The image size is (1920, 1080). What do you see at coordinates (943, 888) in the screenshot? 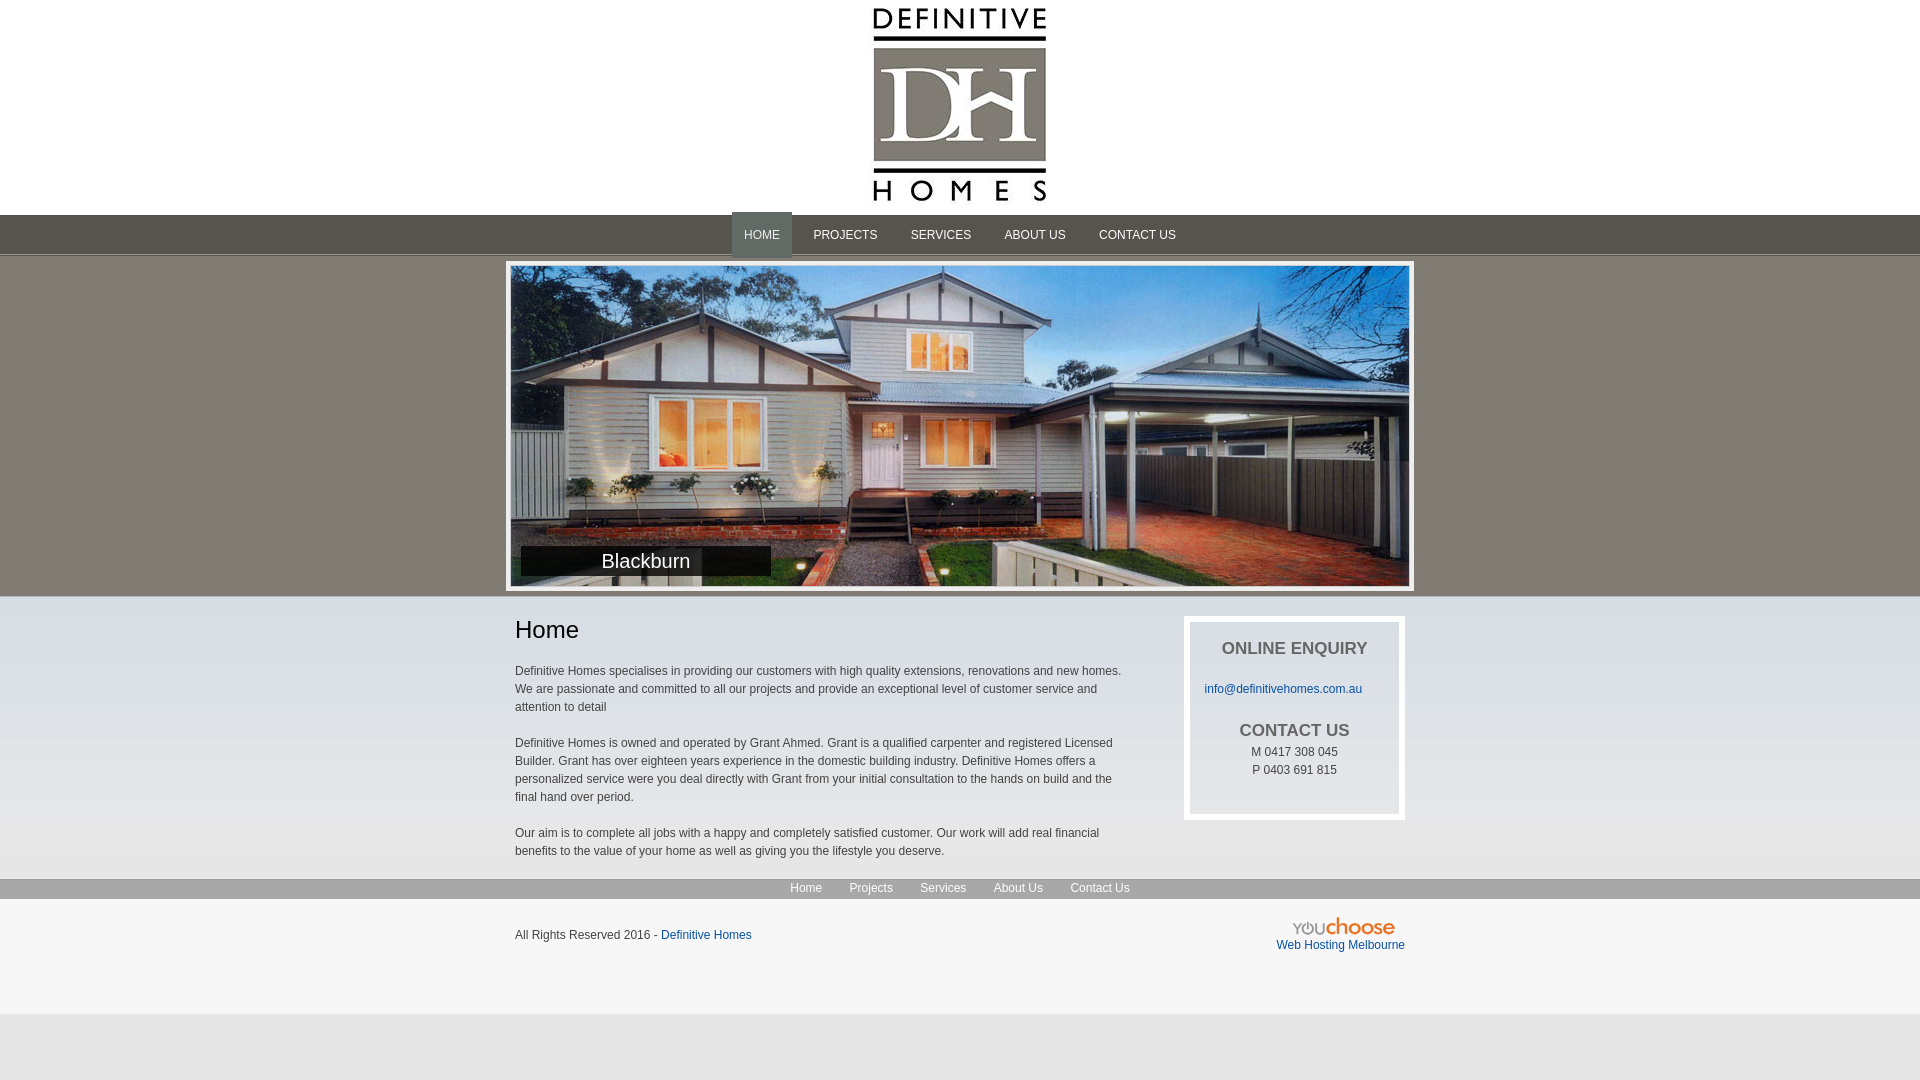
I see `Services` at bounding box center [943, 888].